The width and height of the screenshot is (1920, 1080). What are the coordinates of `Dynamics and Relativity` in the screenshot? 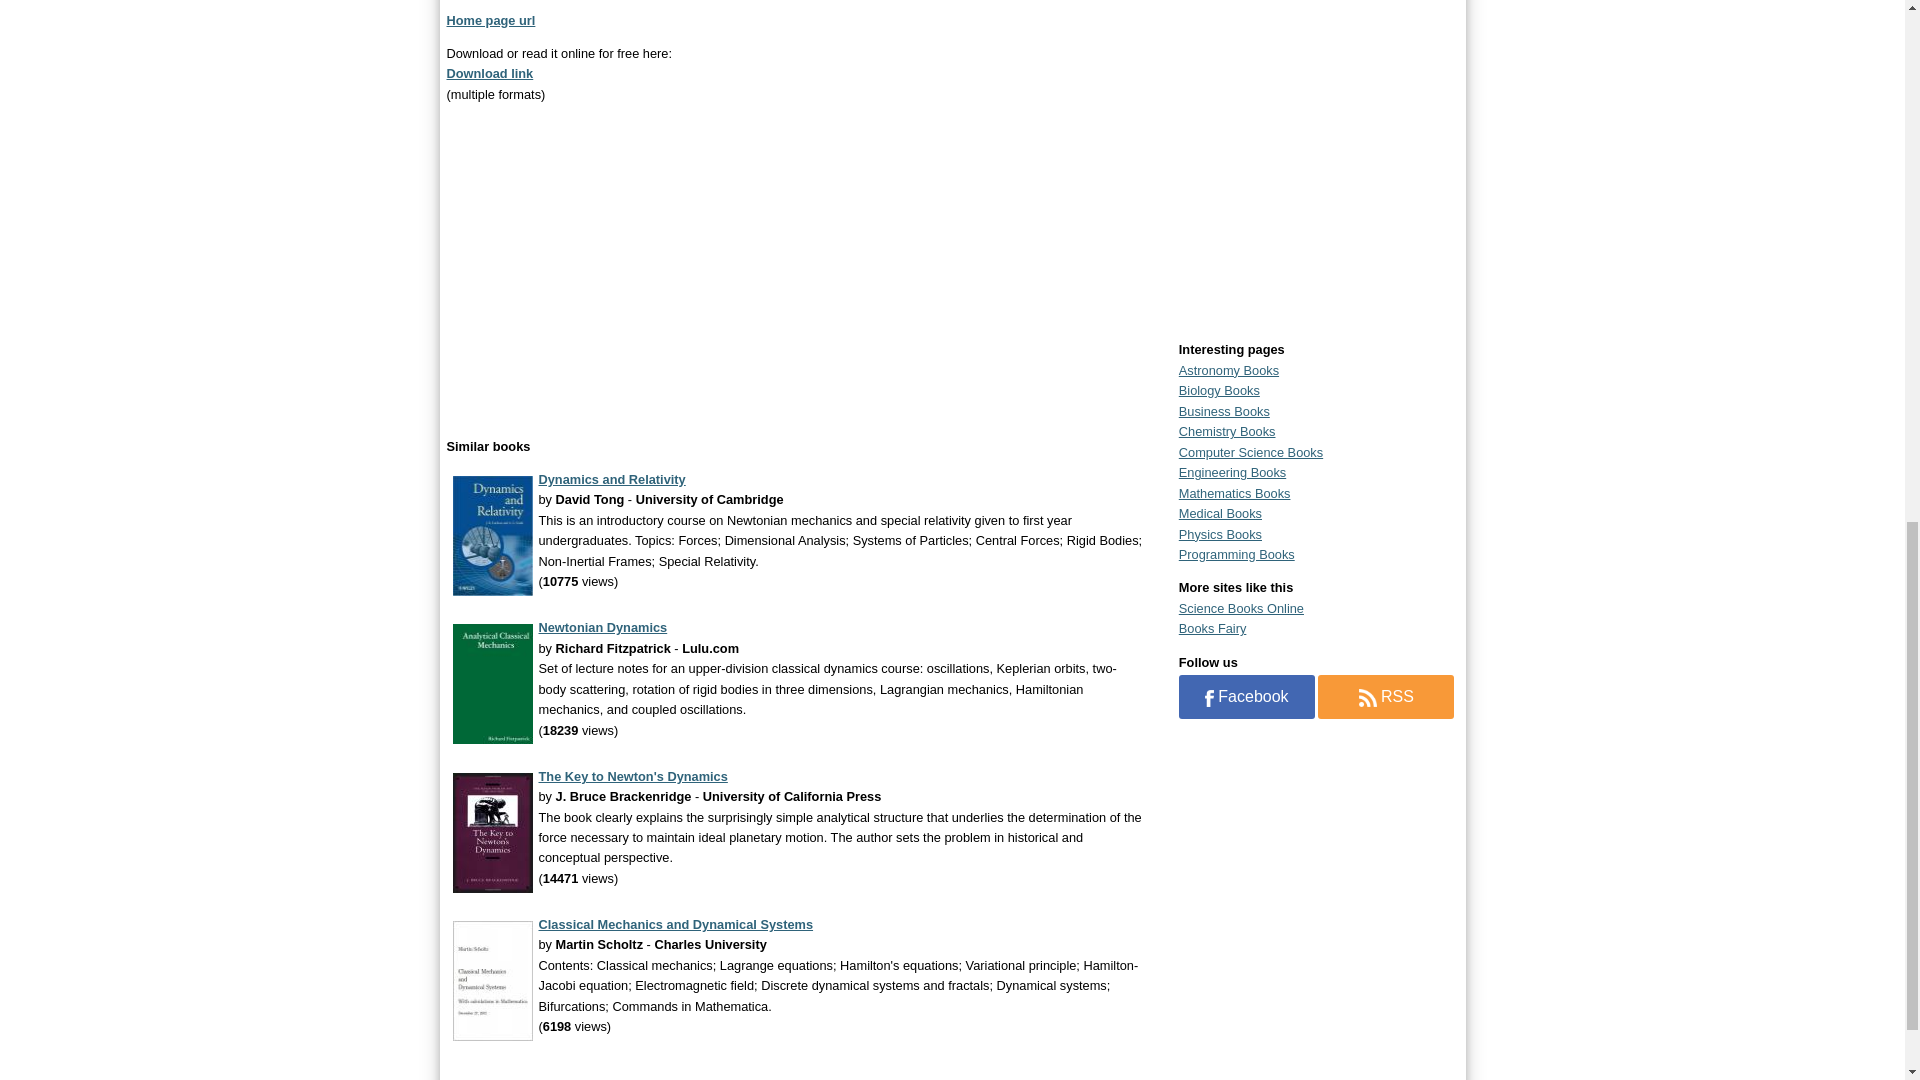 It's located at (611, 479).